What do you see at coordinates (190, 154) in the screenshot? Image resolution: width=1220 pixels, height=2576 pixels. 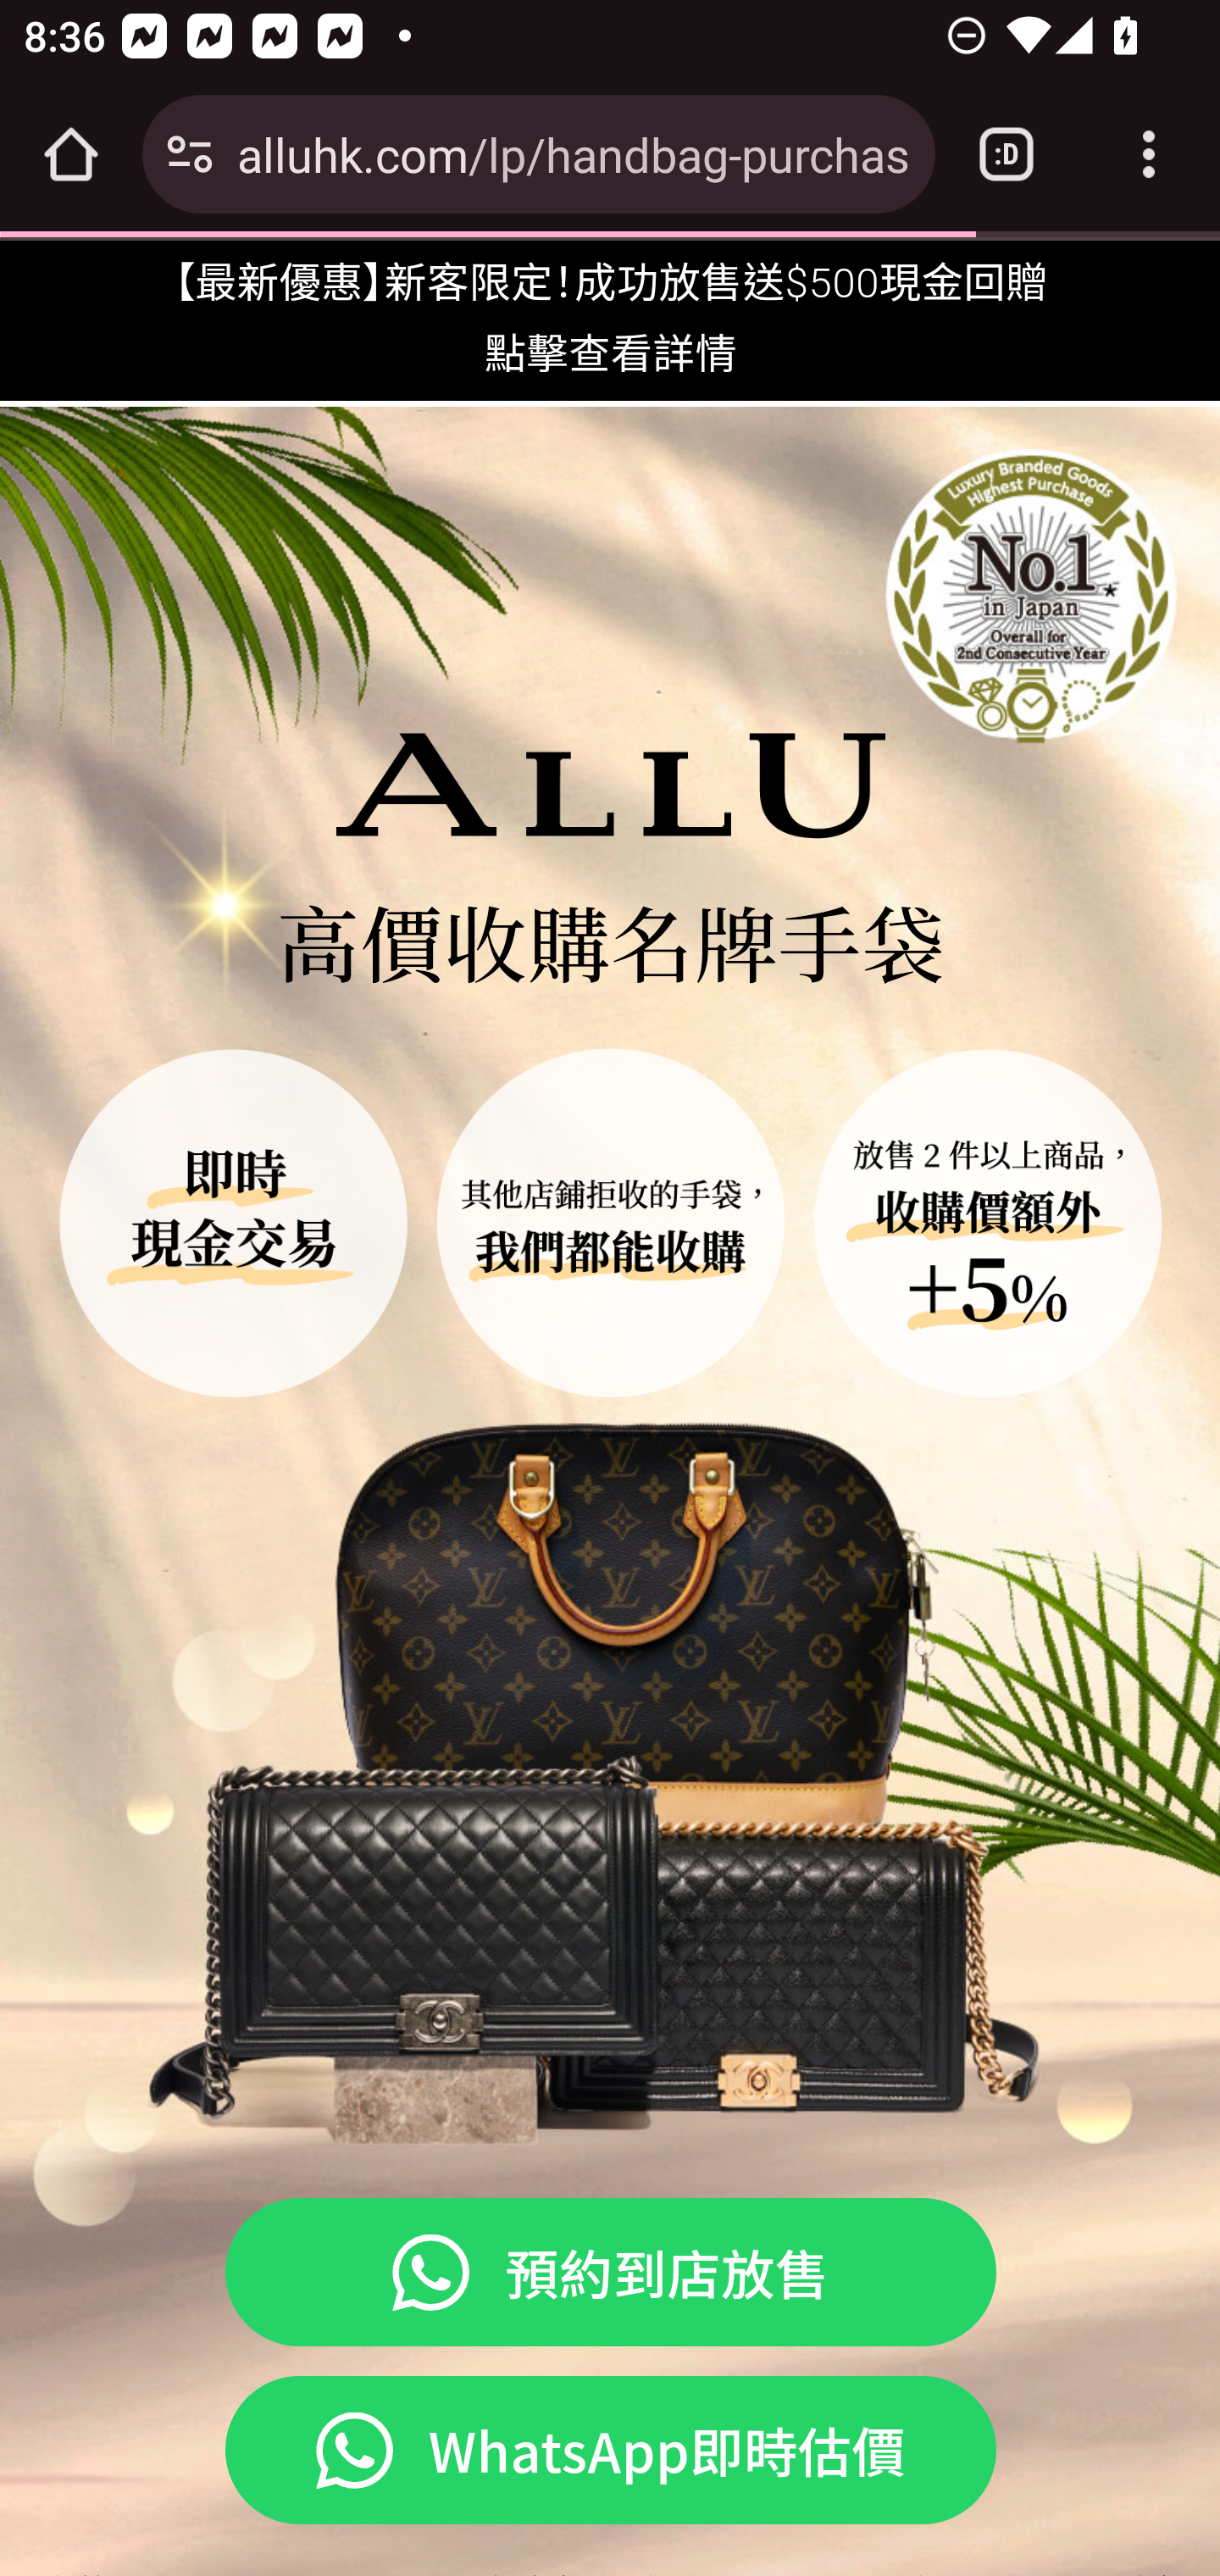 I see `Connection is secure` at bounding box center [190, 154].